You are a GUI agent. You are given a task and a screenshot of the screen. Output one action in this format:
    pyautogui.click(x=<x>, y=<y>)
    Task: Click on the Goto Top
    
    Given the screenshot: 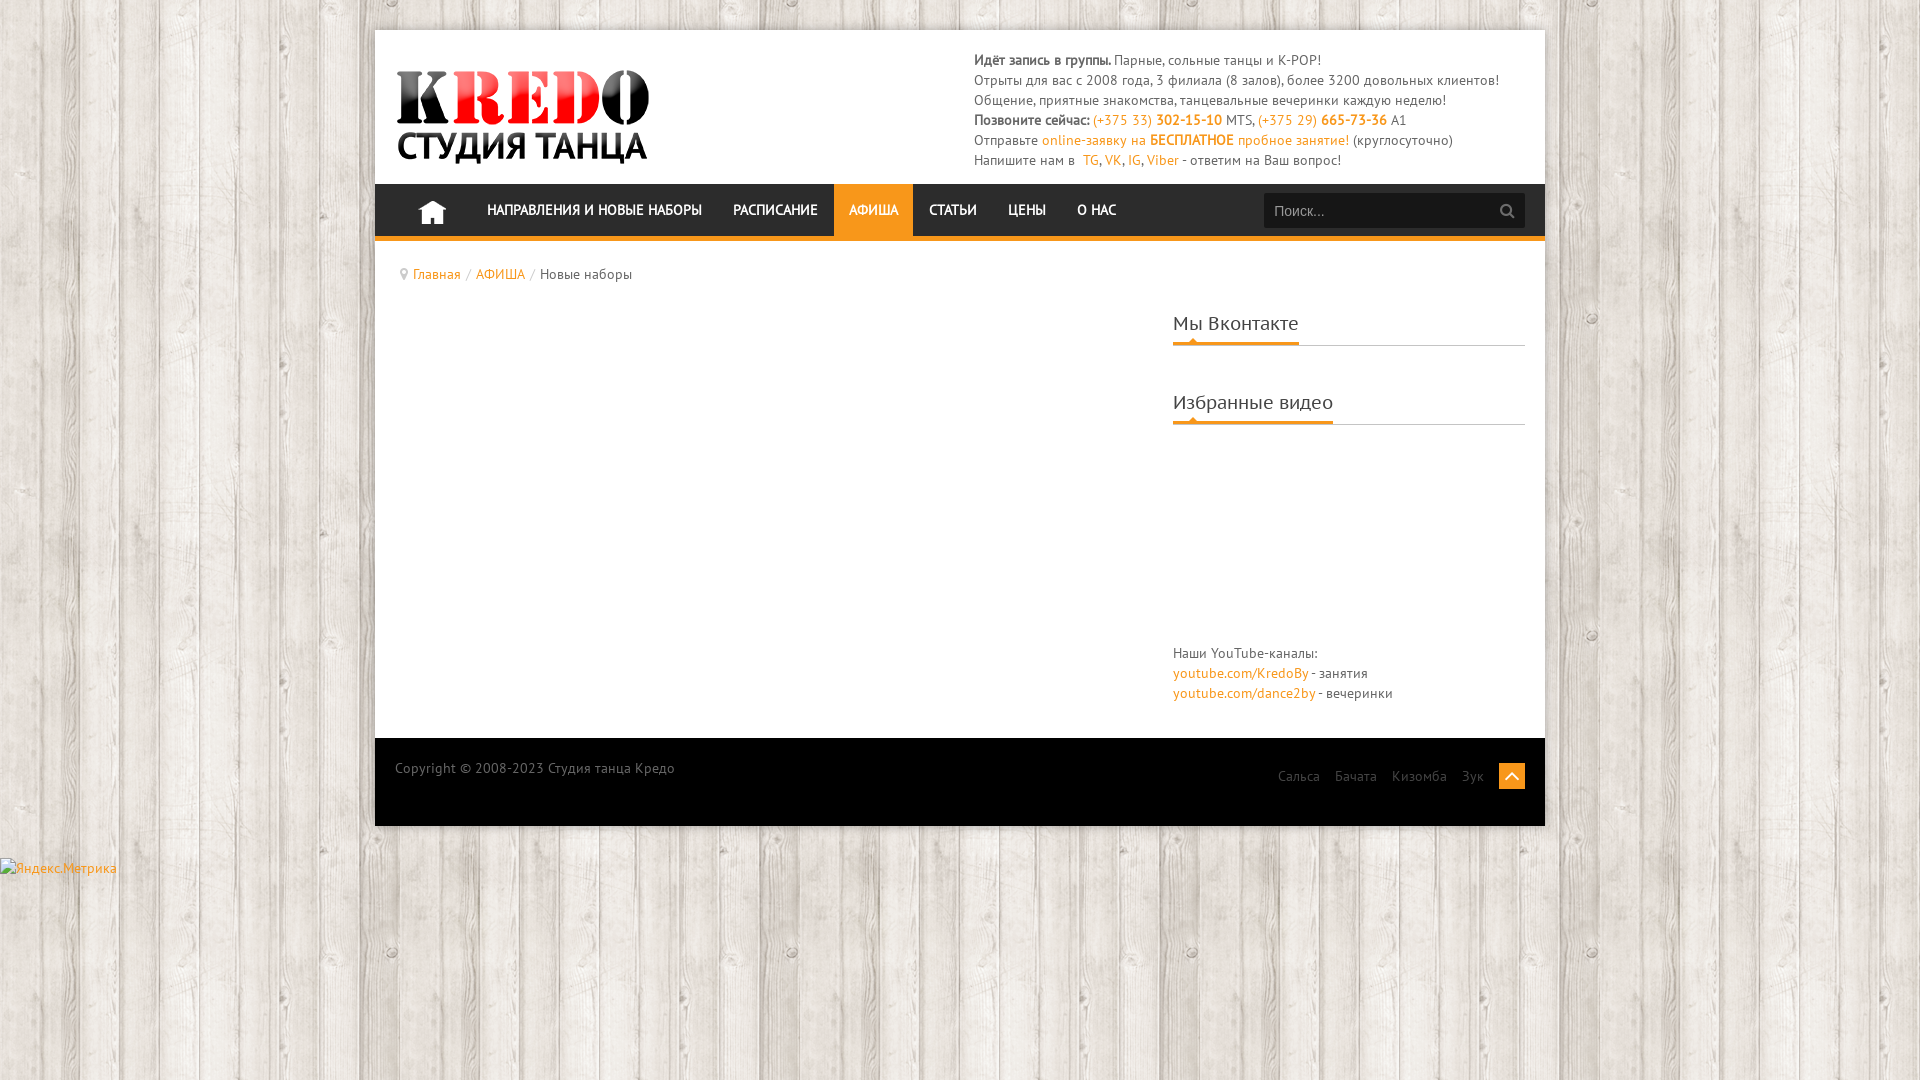 What is the action you would take?
    pyautogui.click(x=1512, y=774)
    